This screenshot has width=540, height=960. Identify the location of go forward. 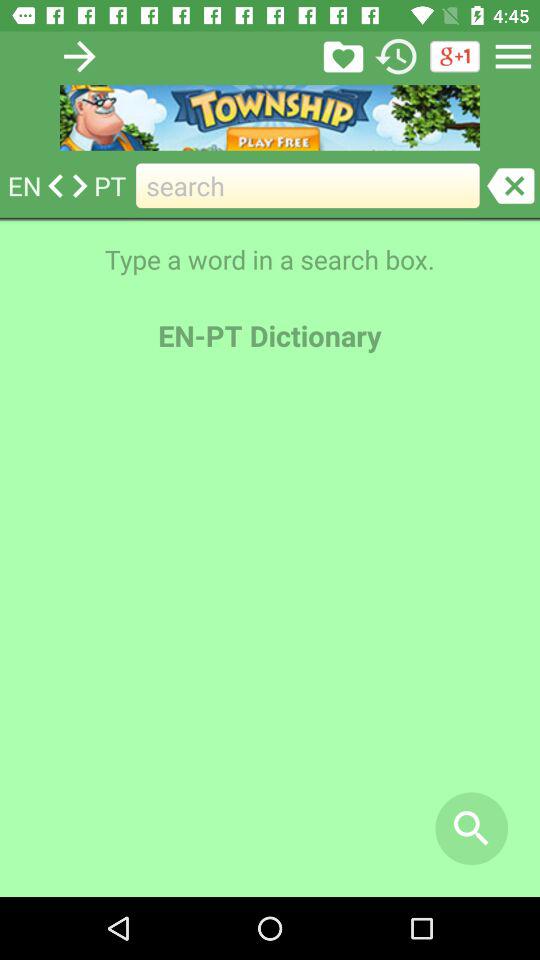
(80, 56).